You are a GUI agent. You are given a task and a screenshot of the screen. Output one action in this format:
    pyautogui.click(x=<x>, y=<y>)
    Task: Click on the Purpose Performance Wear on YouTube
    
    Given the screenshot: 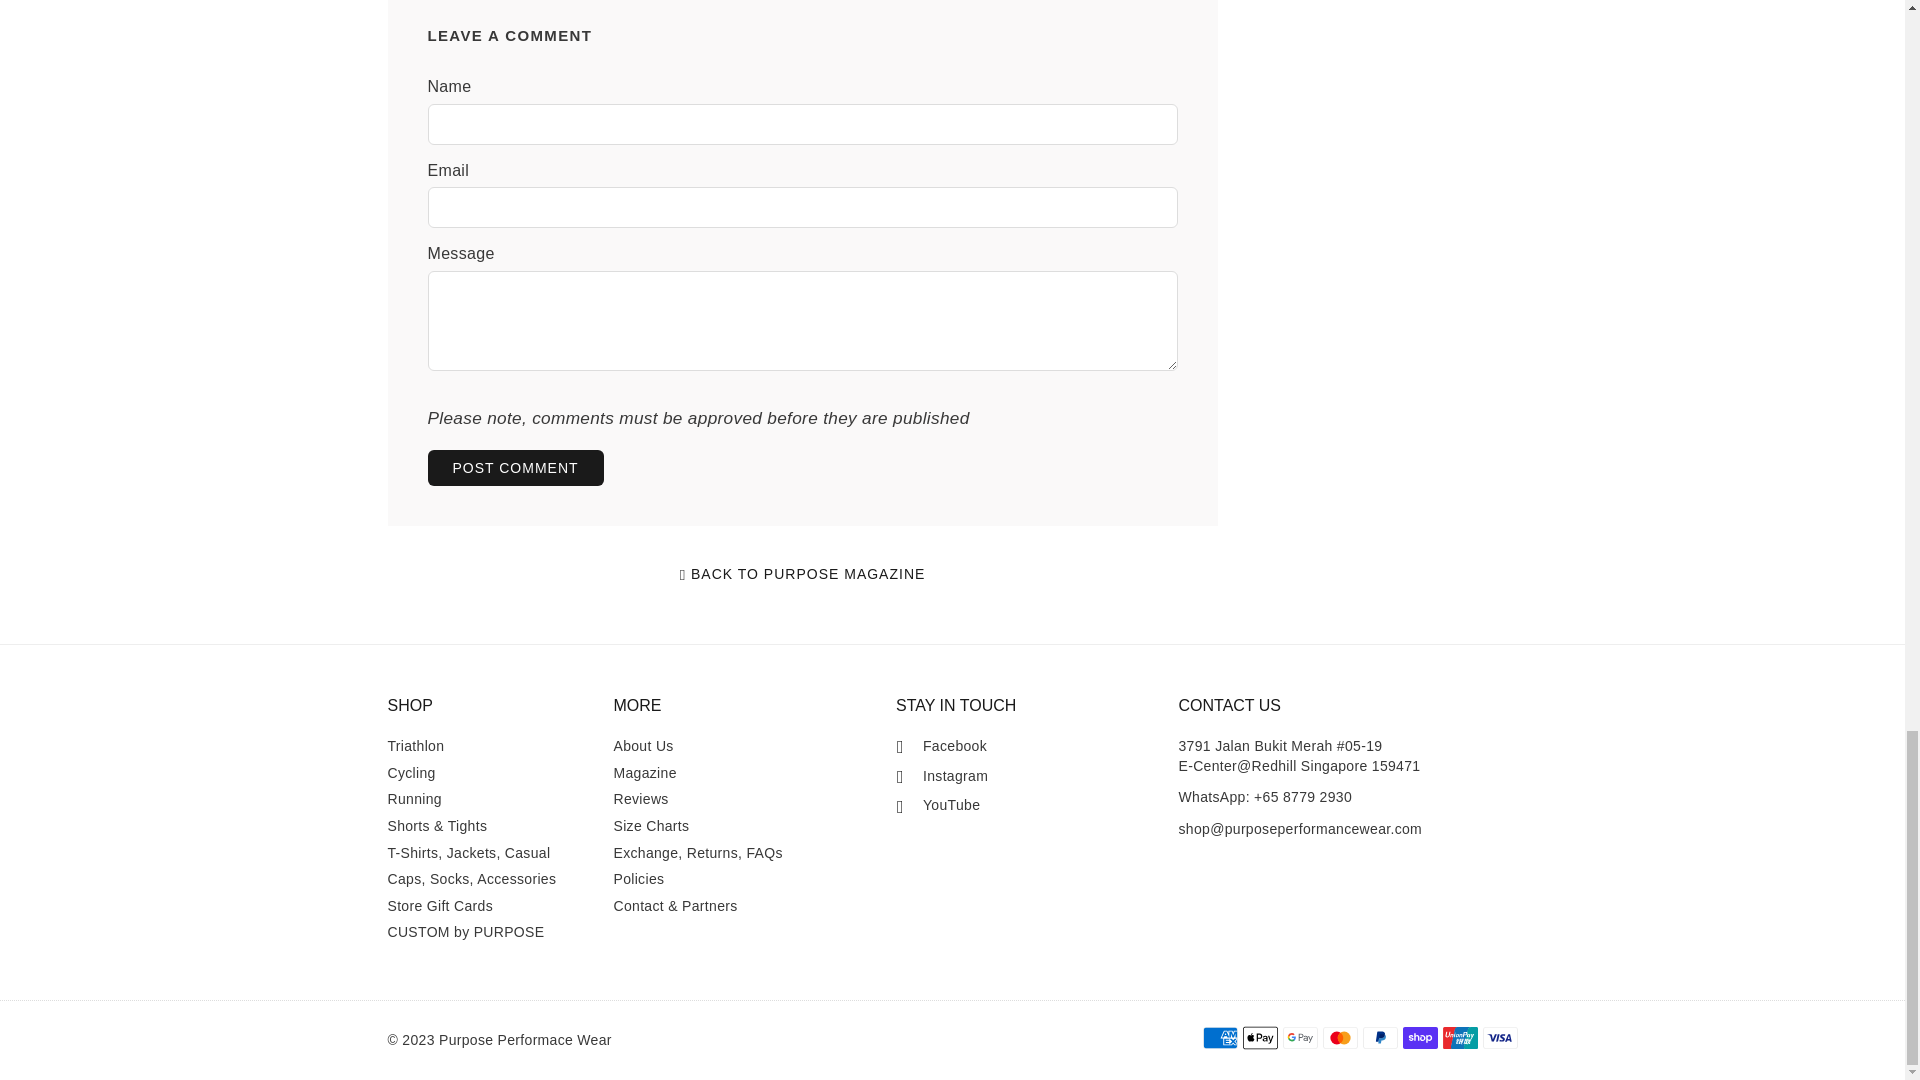 What is the action you would take?
    pyautogui.click(x=938, y=806)
    